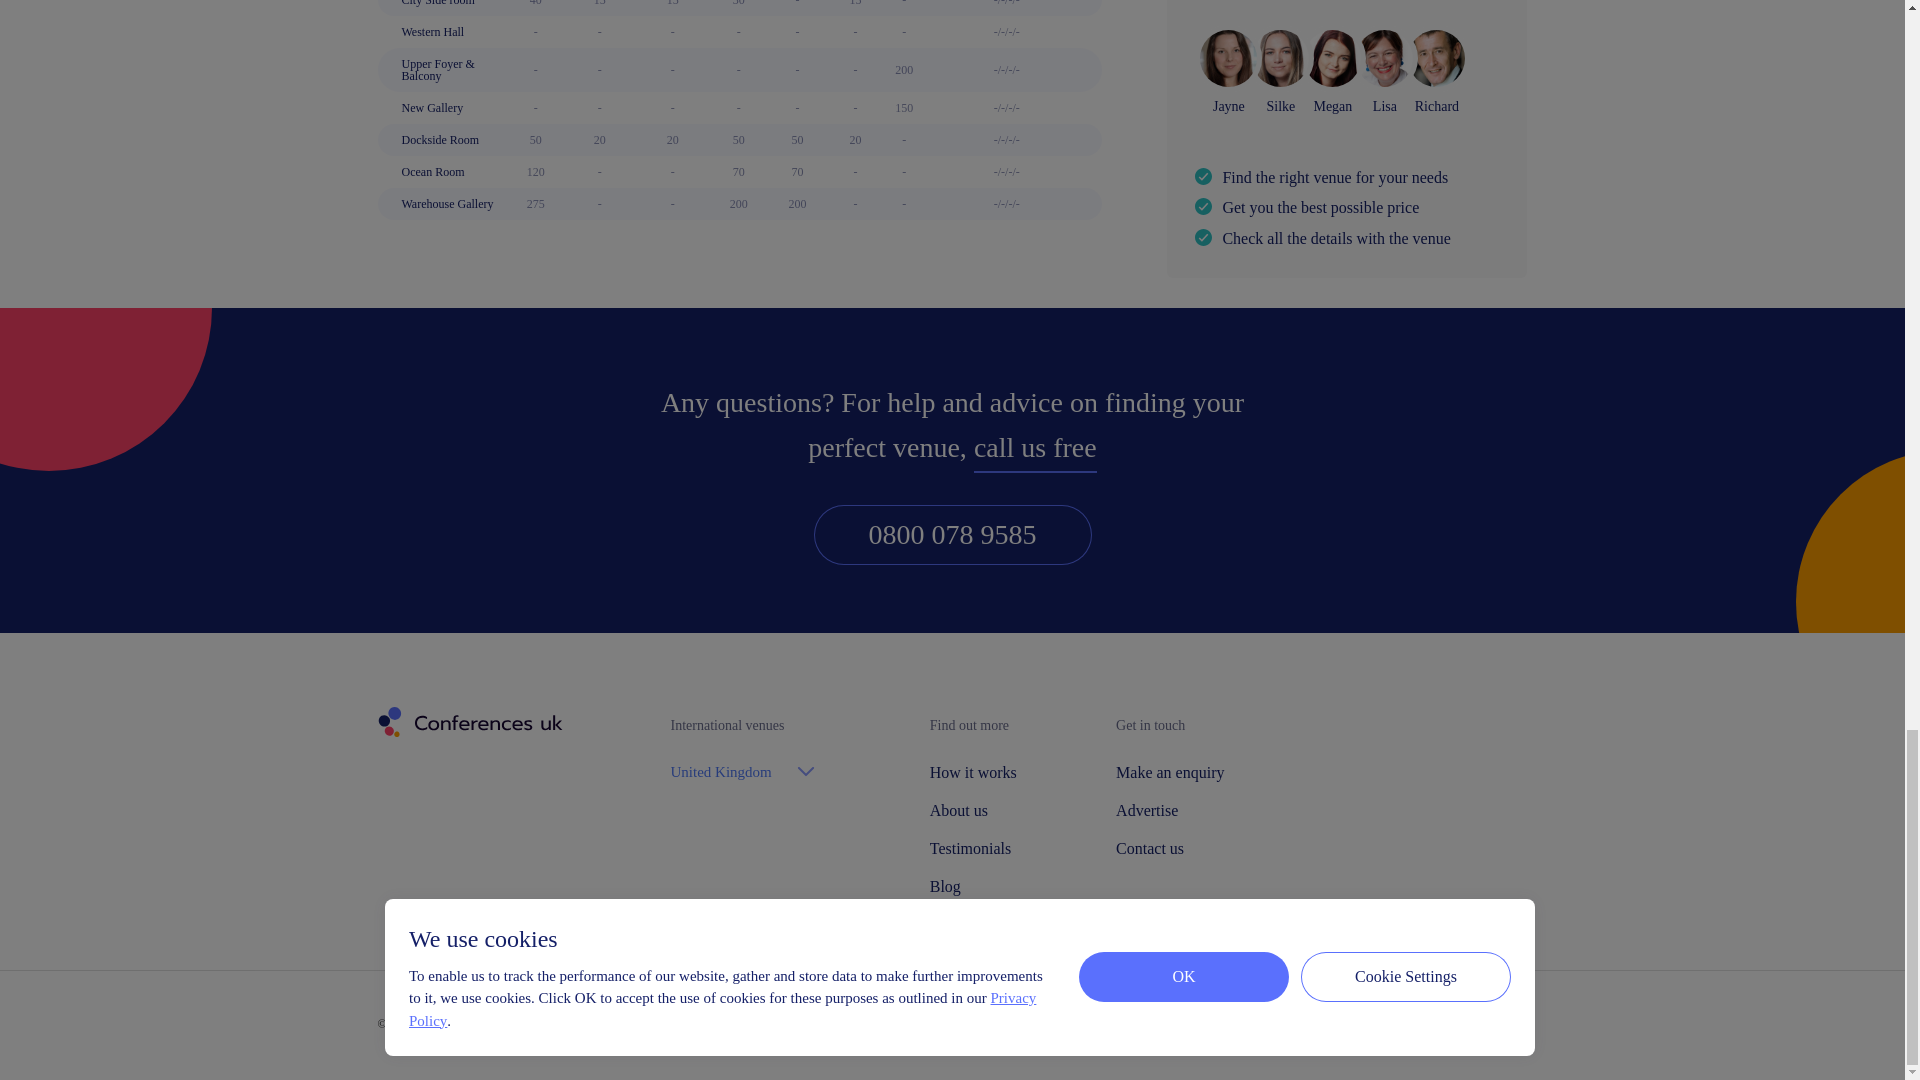 The height and width of the screenshot is (1080, 1920). Describe the element at coordinates (1422, 1026) in the screenshot. I see `Follow us on Twitter` at that location.